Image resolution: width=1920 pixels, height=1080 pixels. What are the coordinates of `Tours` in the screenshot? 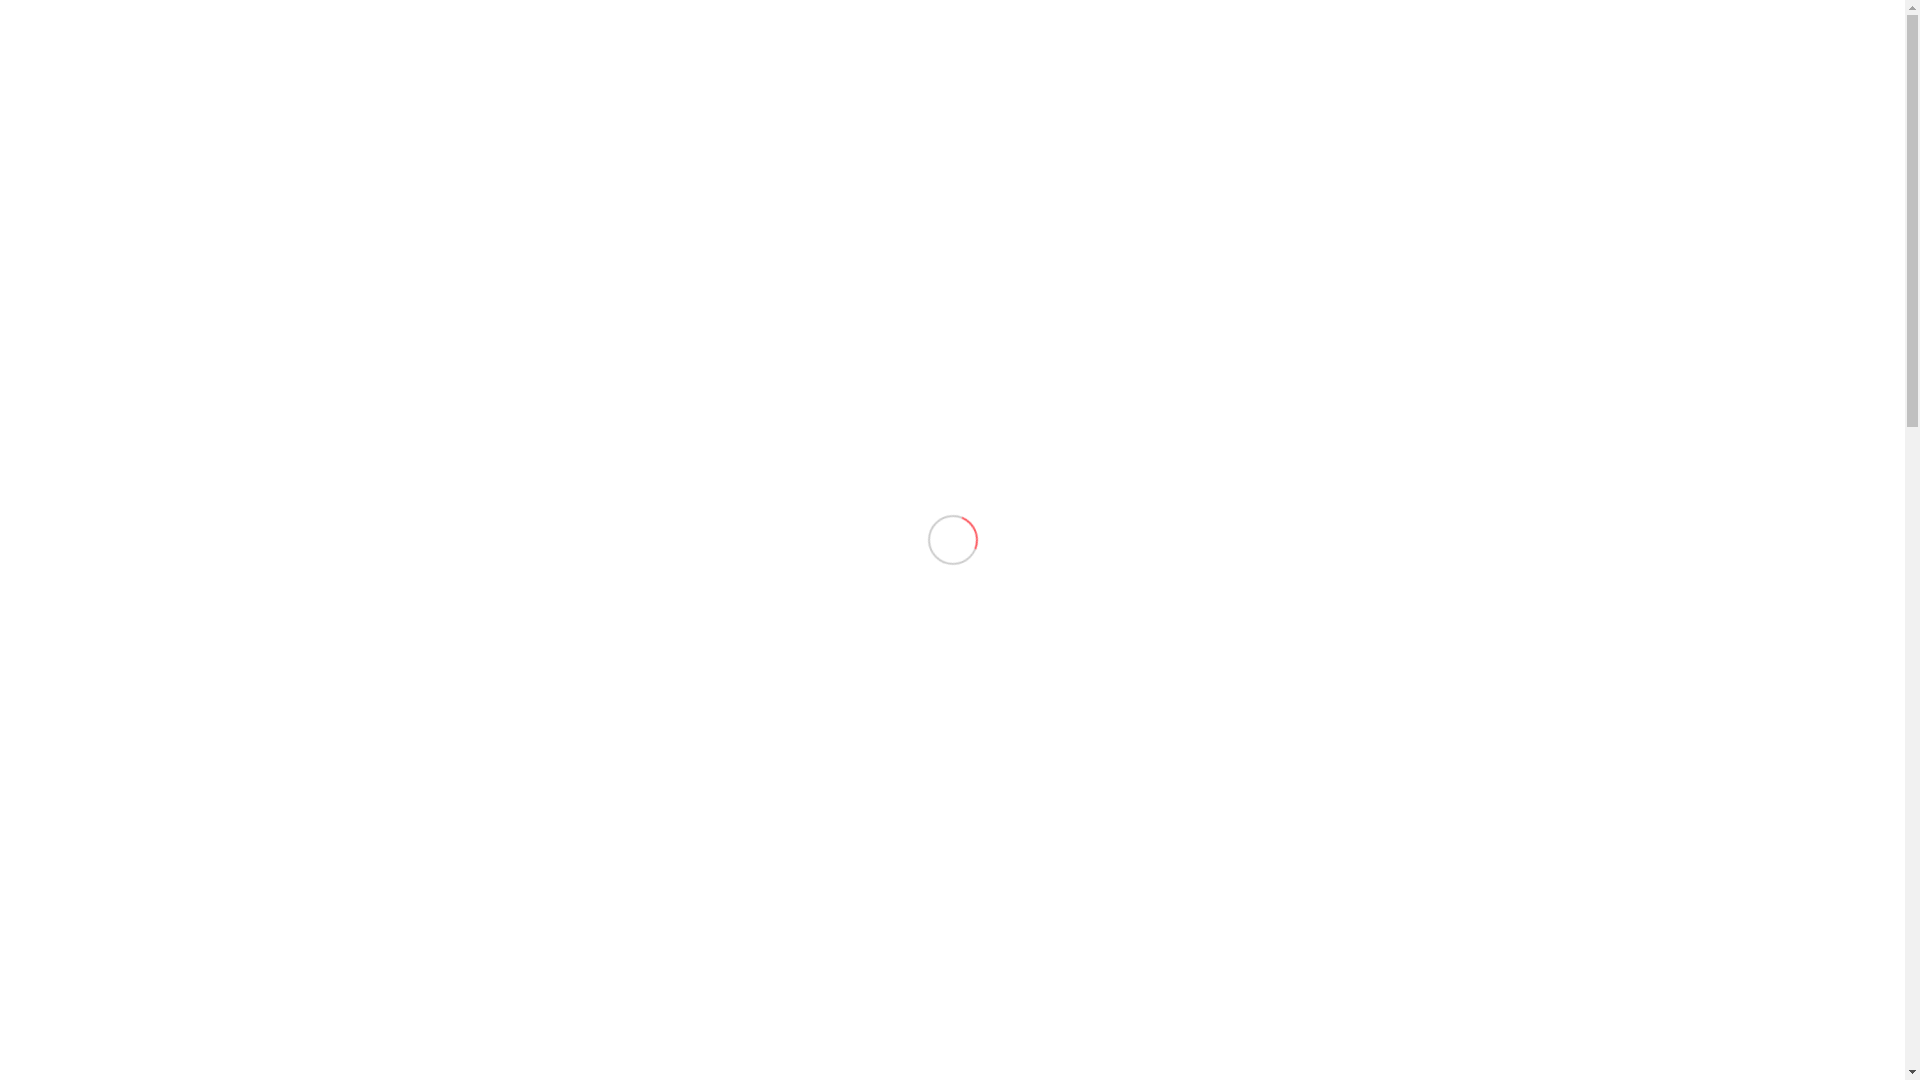 It's located at (1513, 50).